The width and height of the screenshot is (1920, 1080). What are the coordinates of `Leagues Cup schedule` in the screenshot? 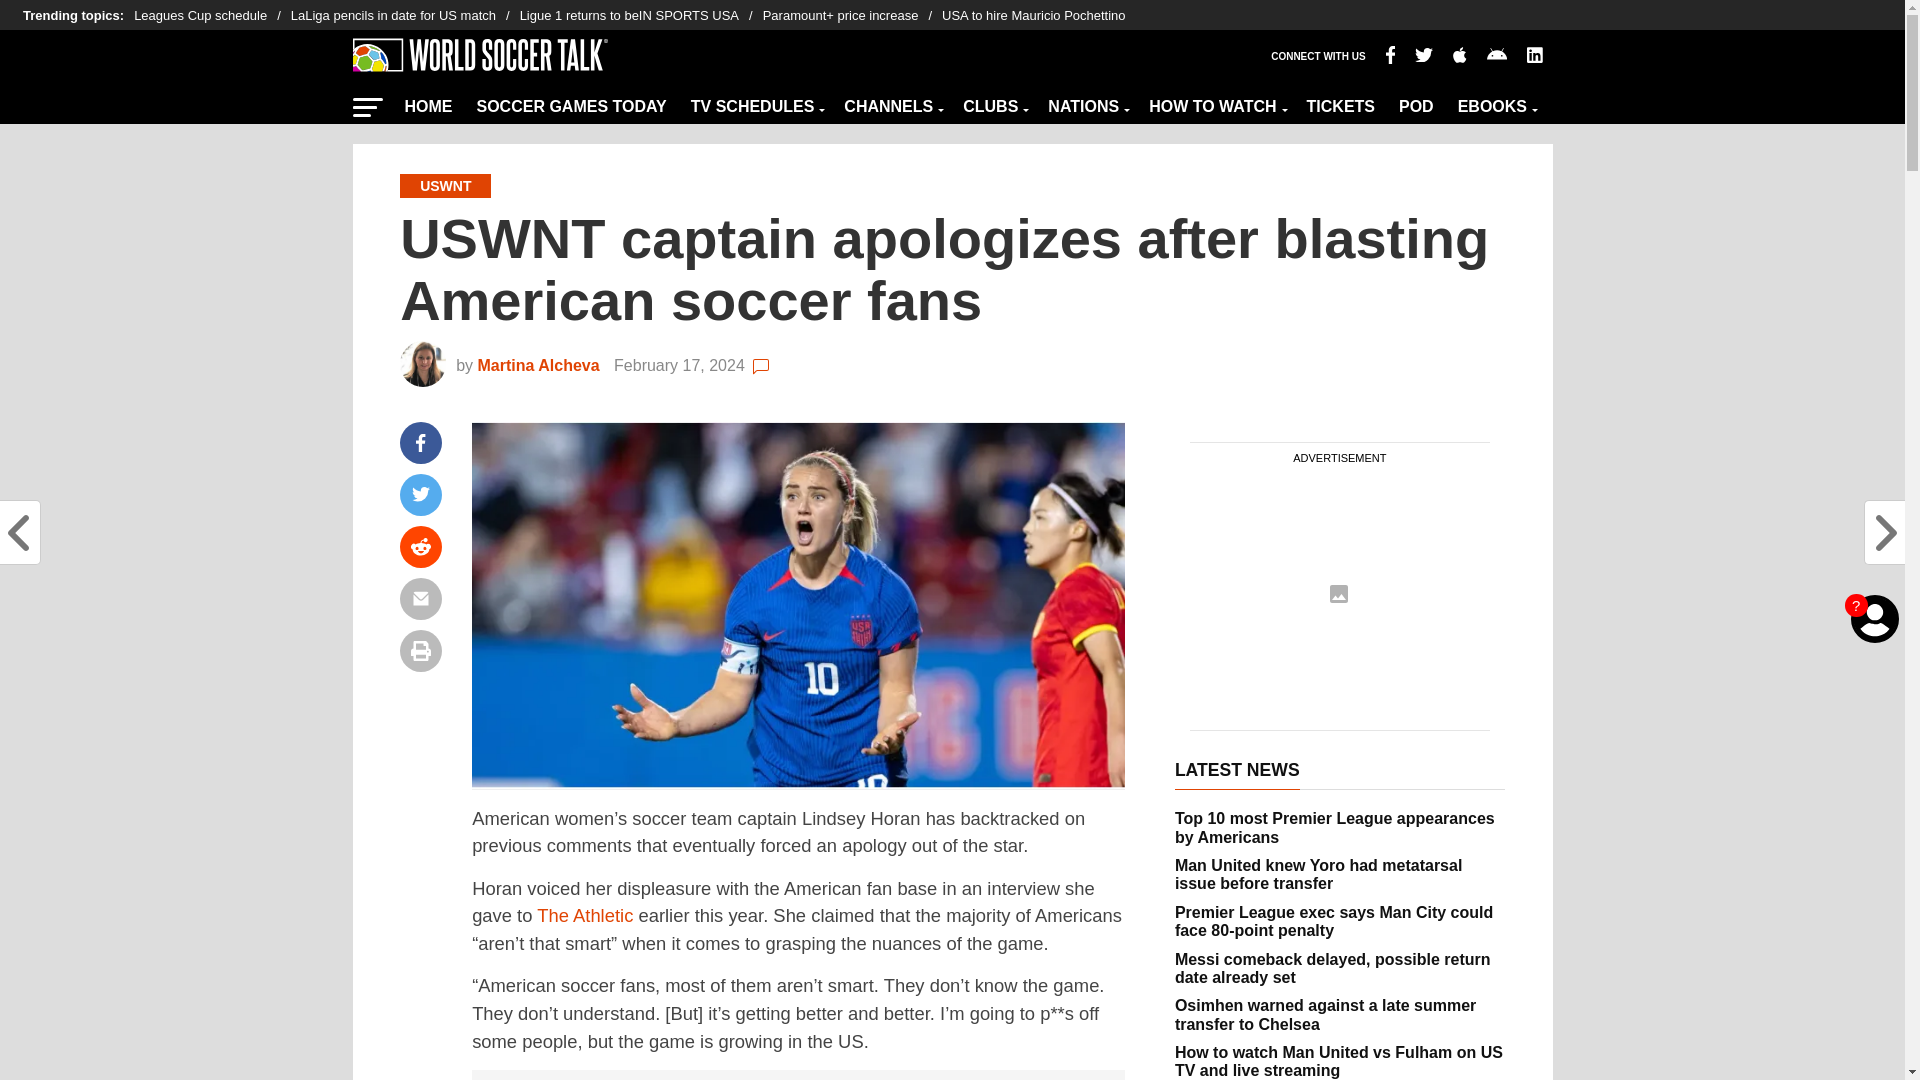 It's located at (212, 16).